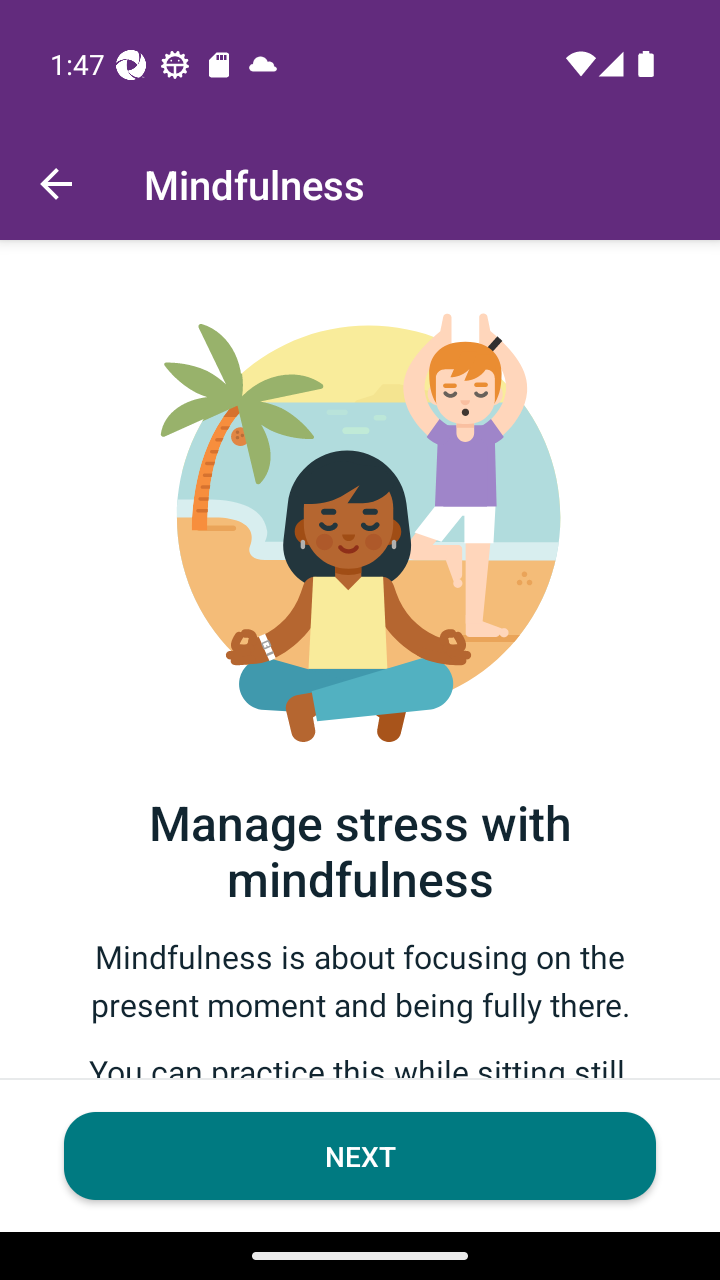  I want to click on NEXT, so click(360, 1156).